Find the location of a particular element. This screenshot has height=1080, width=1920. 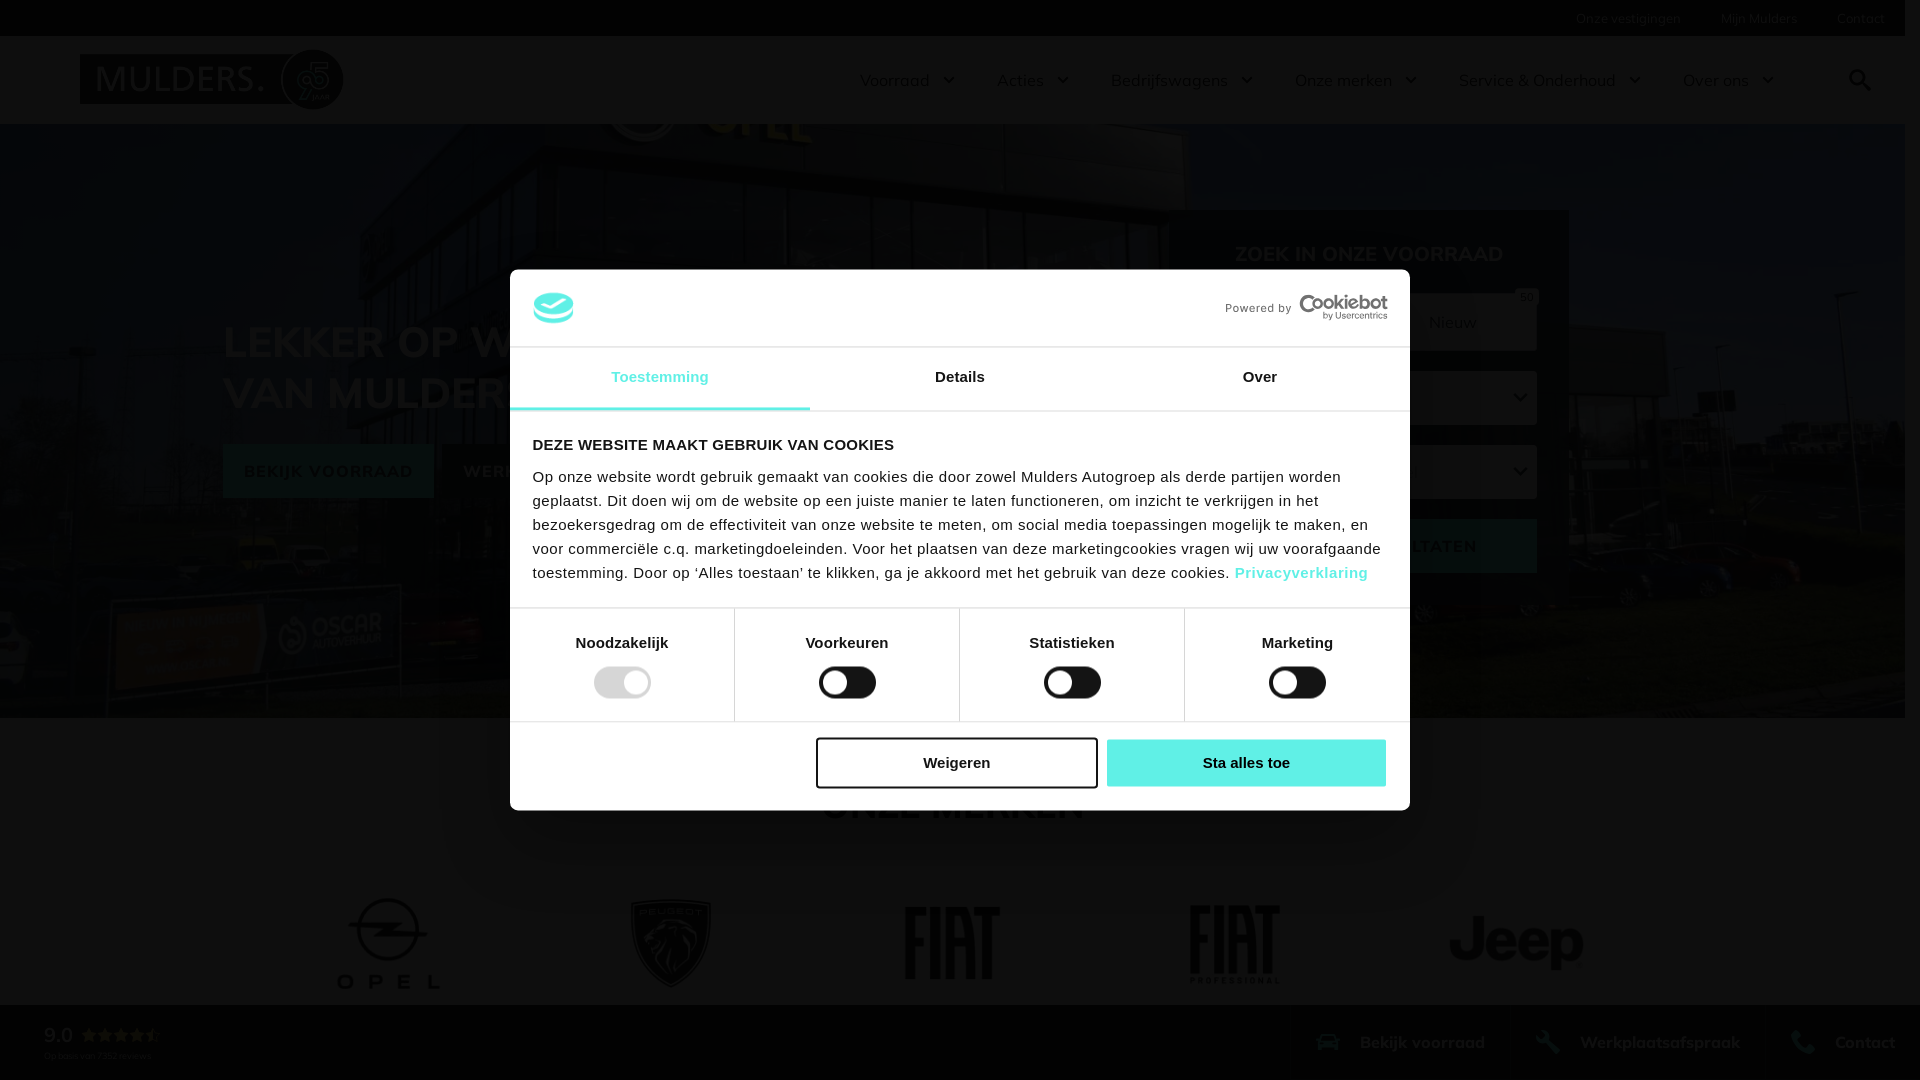

Toestemming is located at coordinates (660, 378).